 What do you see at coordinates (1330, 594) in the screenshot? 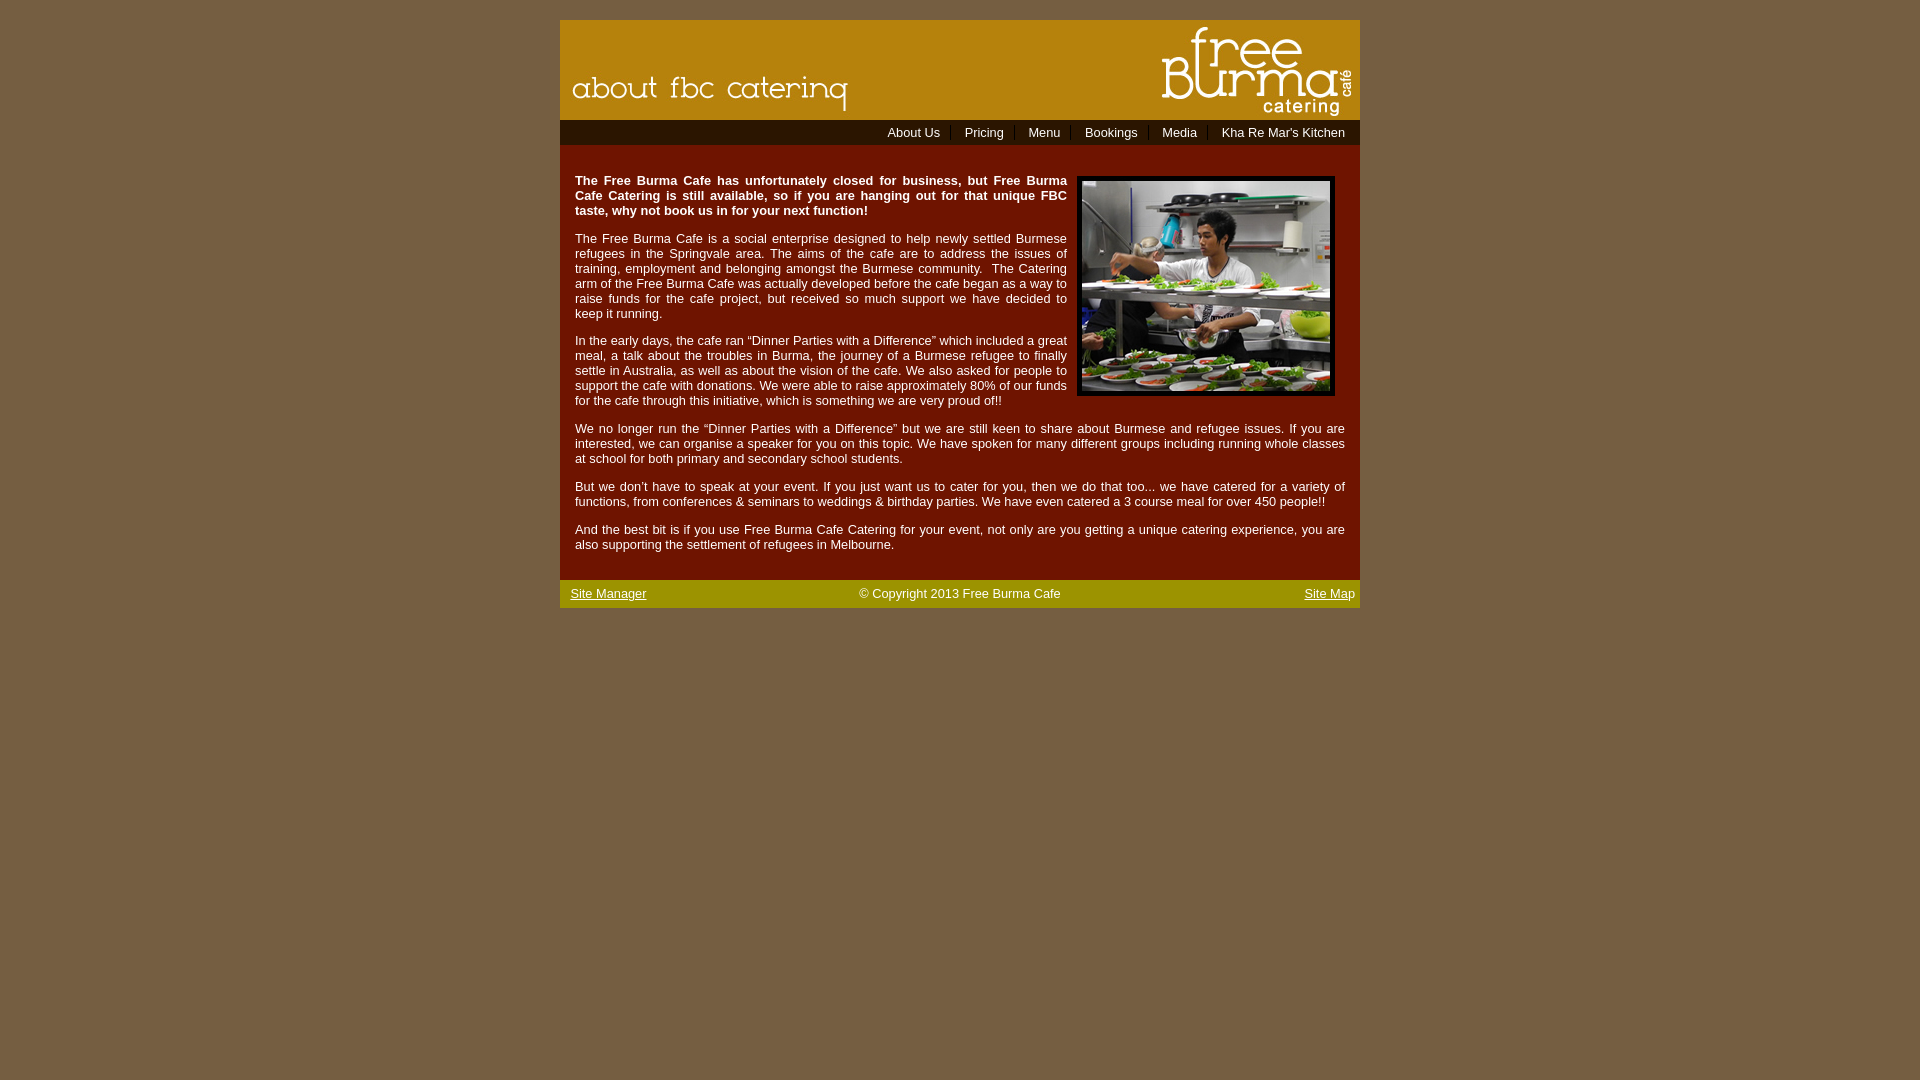
I see `Site Map` at bounding box center [1330, 594].